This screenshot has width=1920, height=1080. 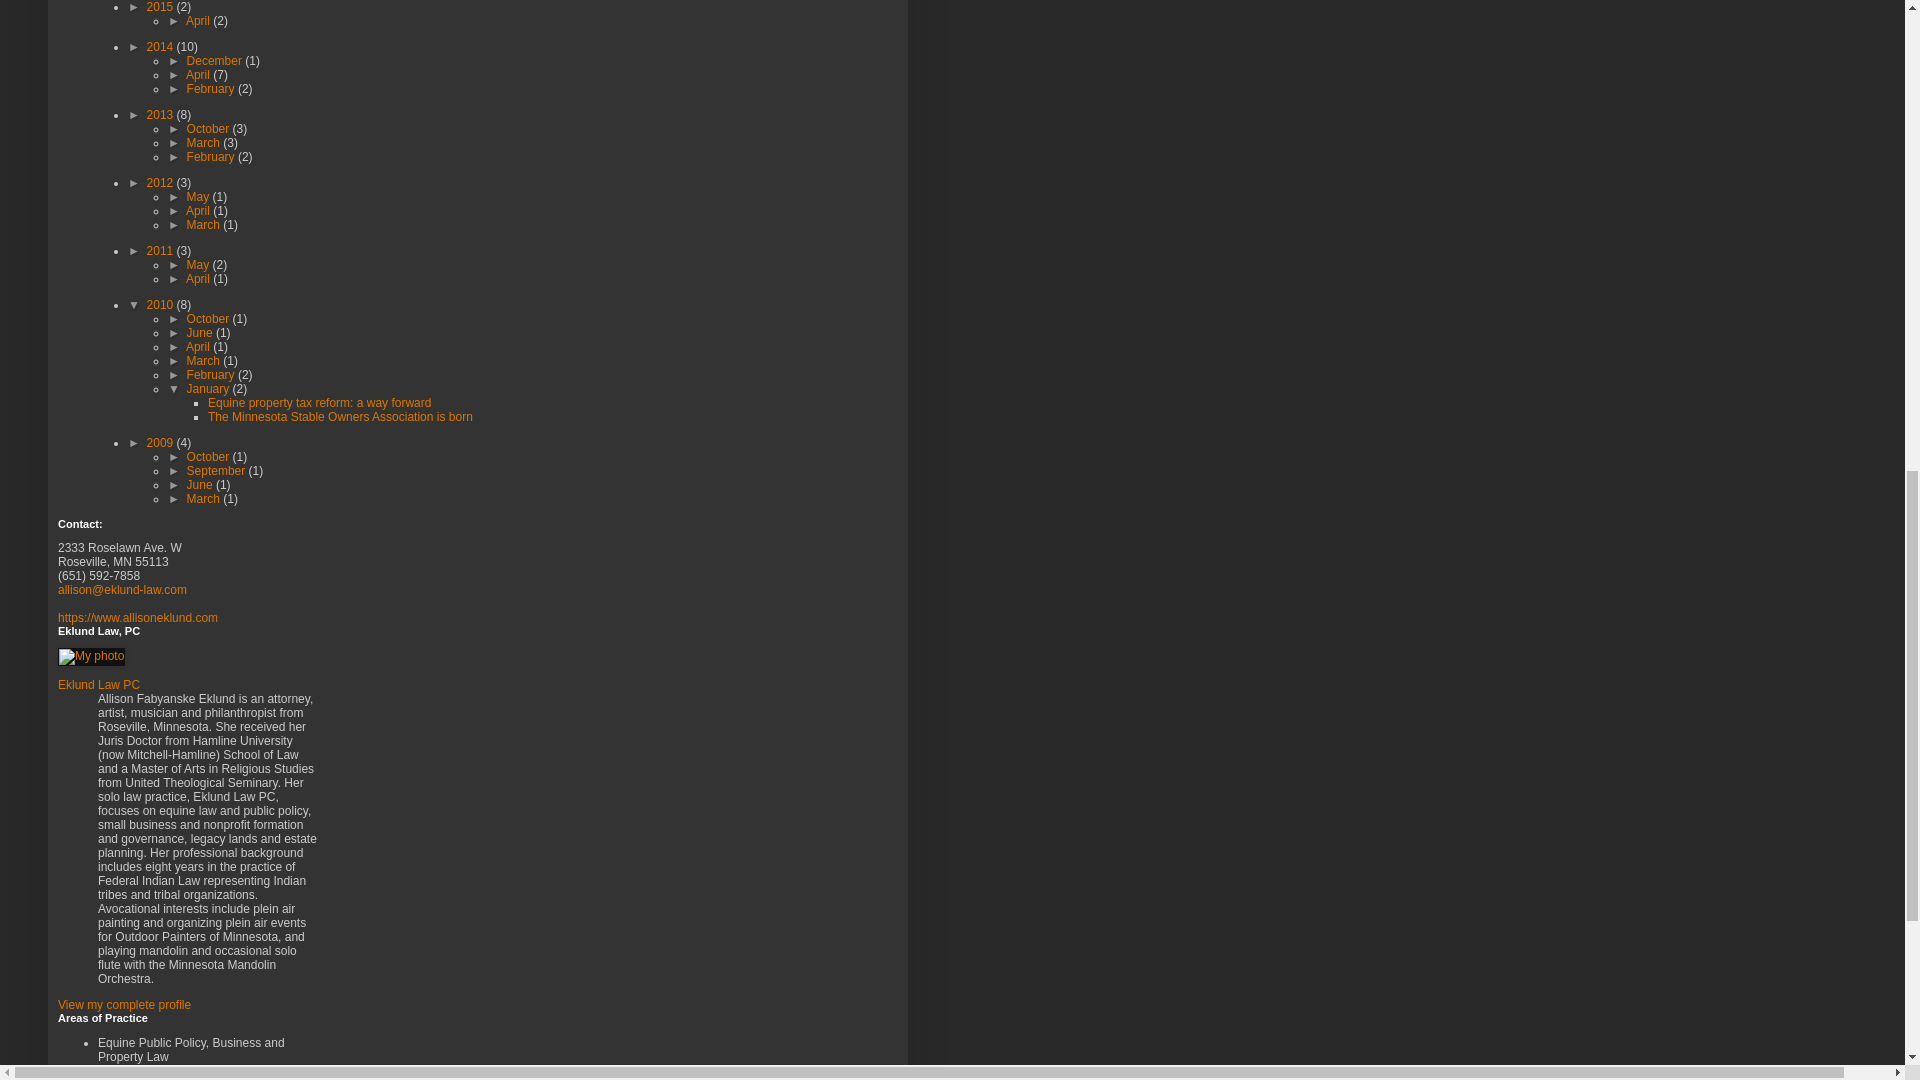 I want to click on October, so click(x=209, y=129).